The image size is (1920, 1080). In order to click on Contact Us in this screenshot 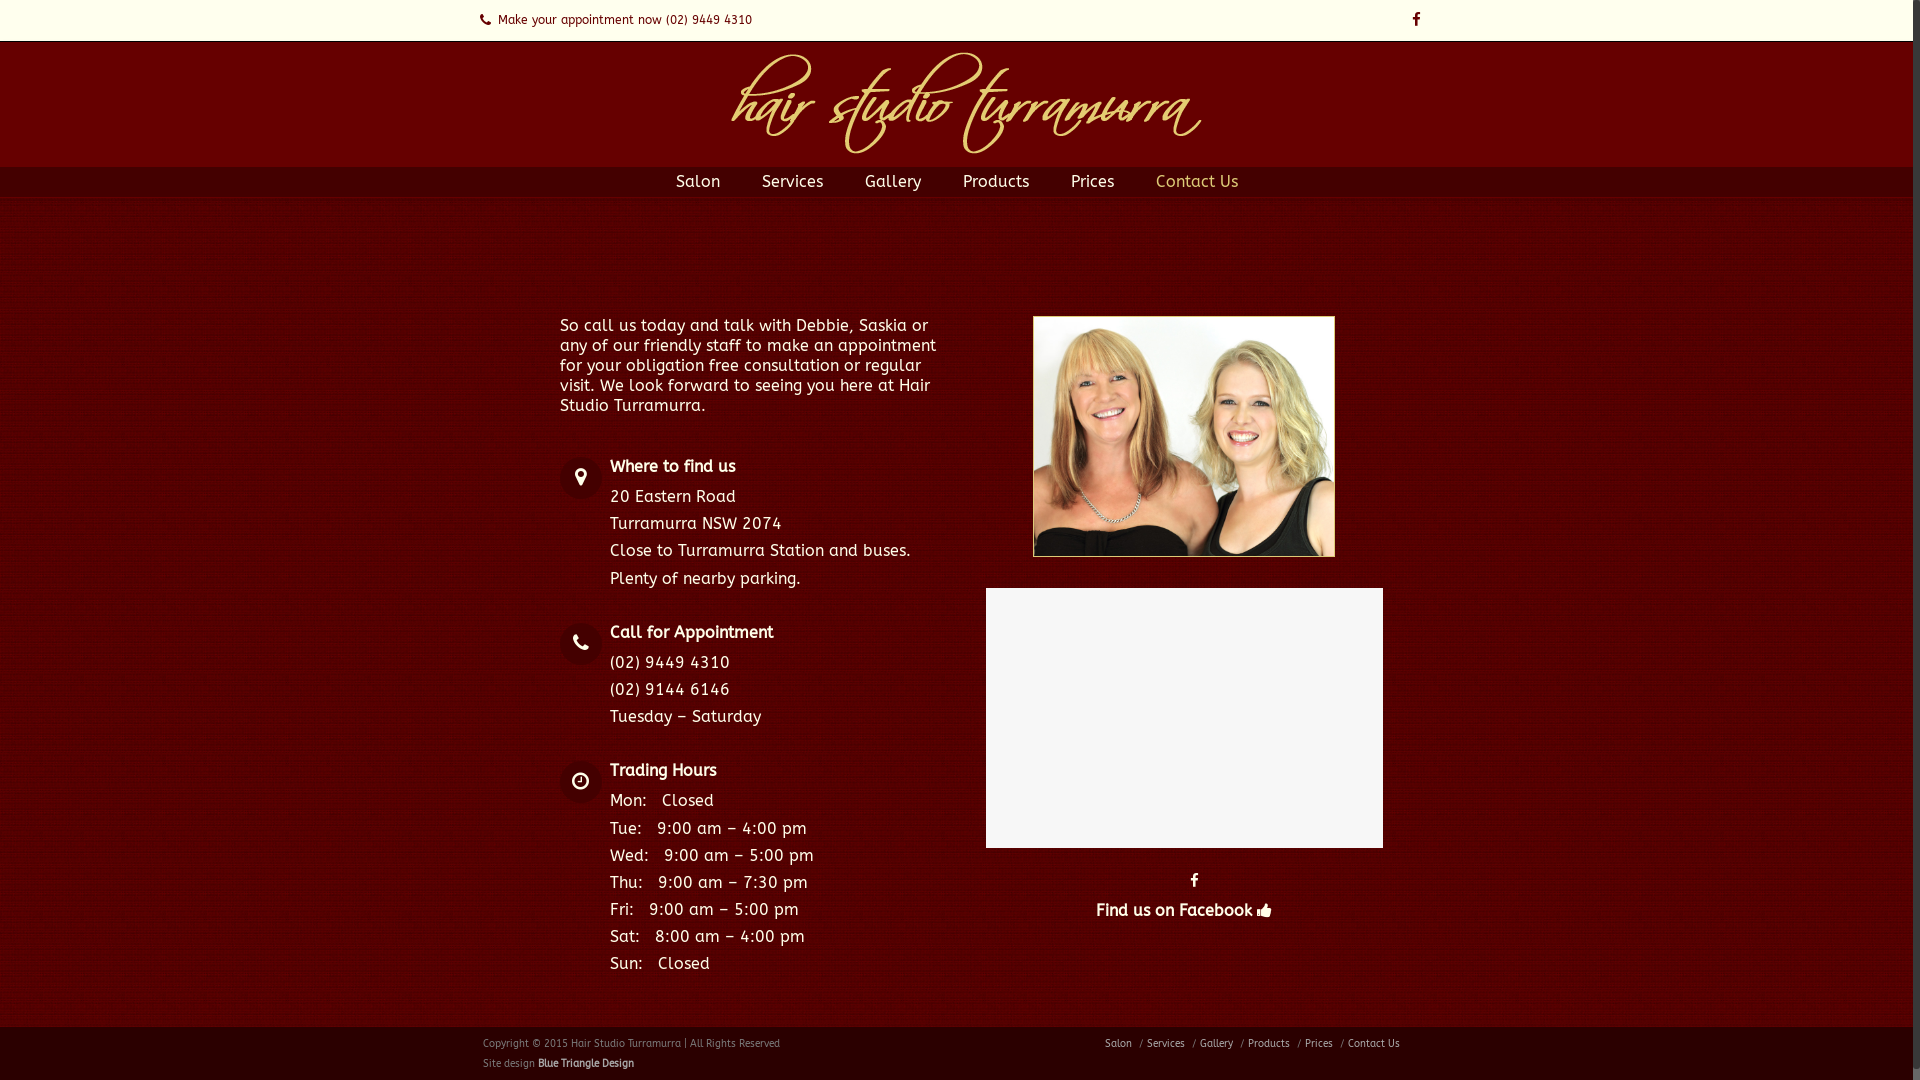, I will do `click(1374, 1044)`.